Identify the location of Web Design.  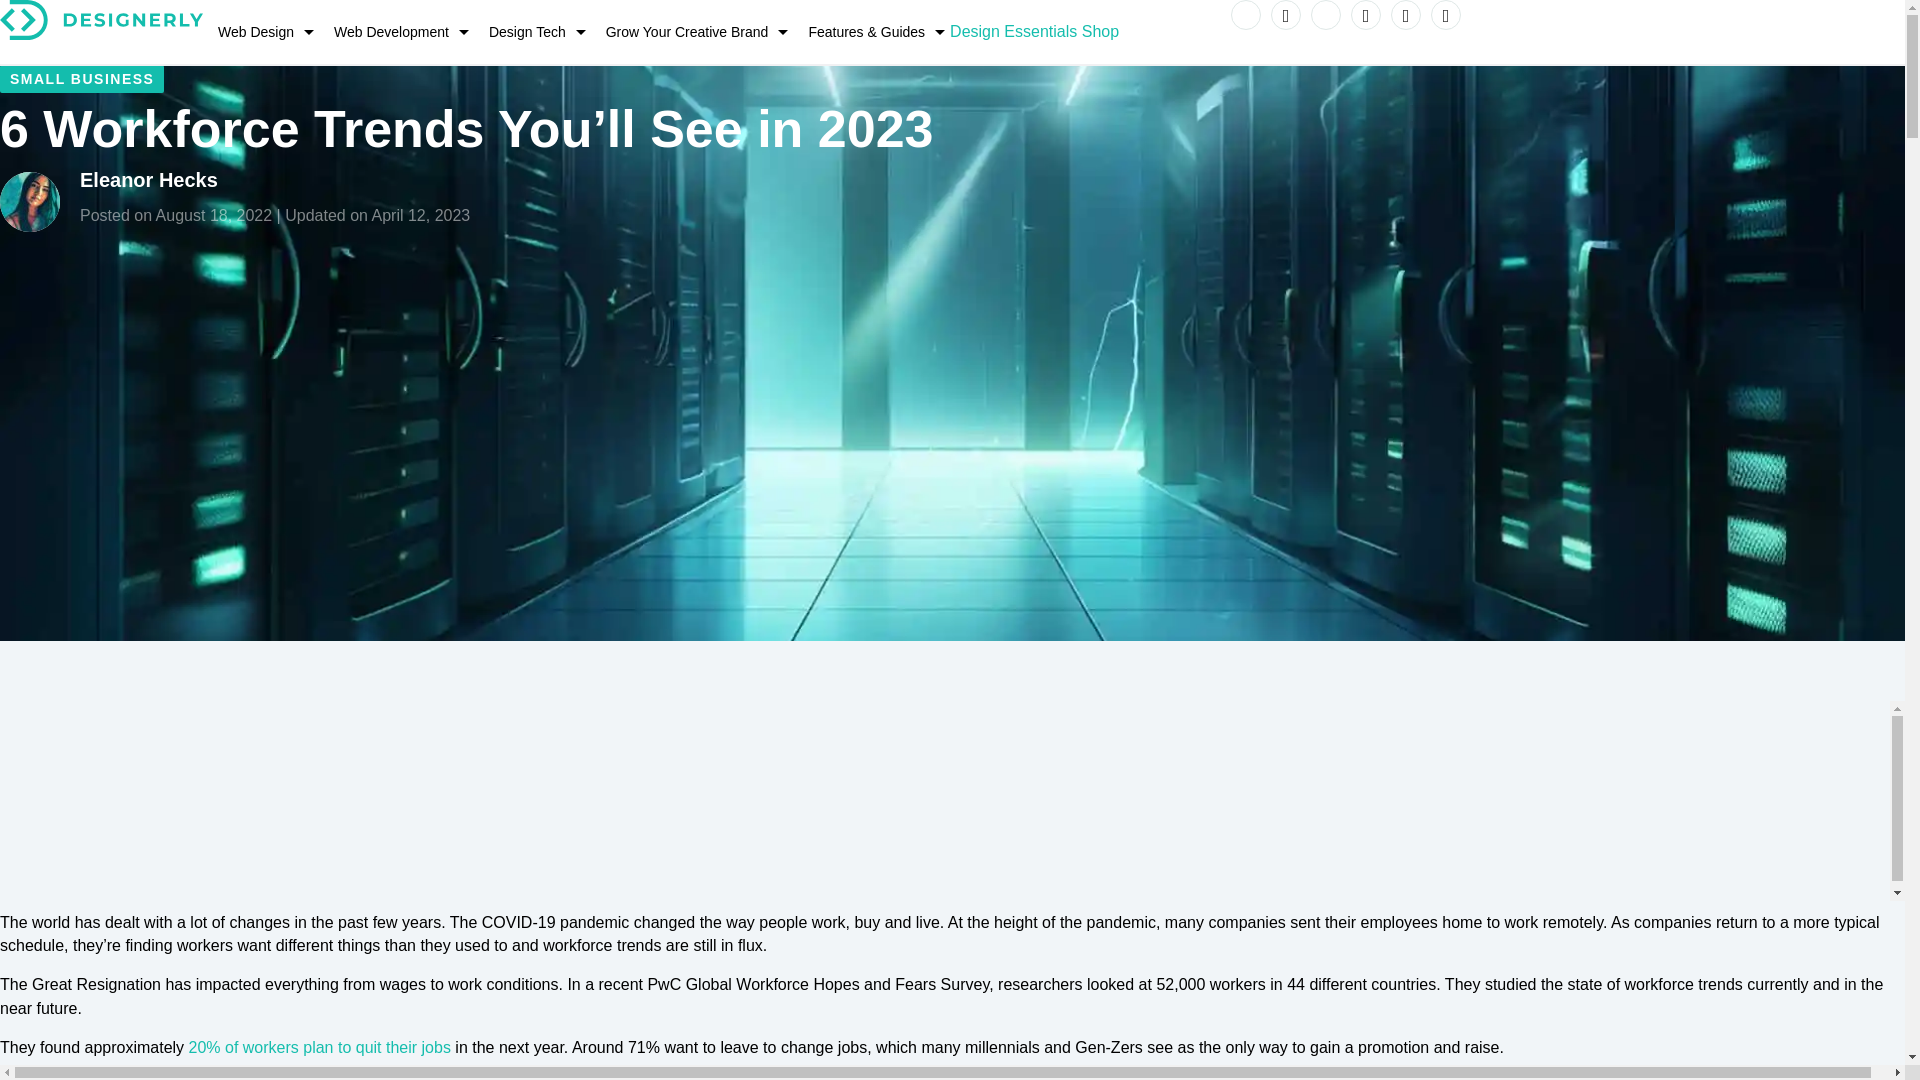
(260, 32).